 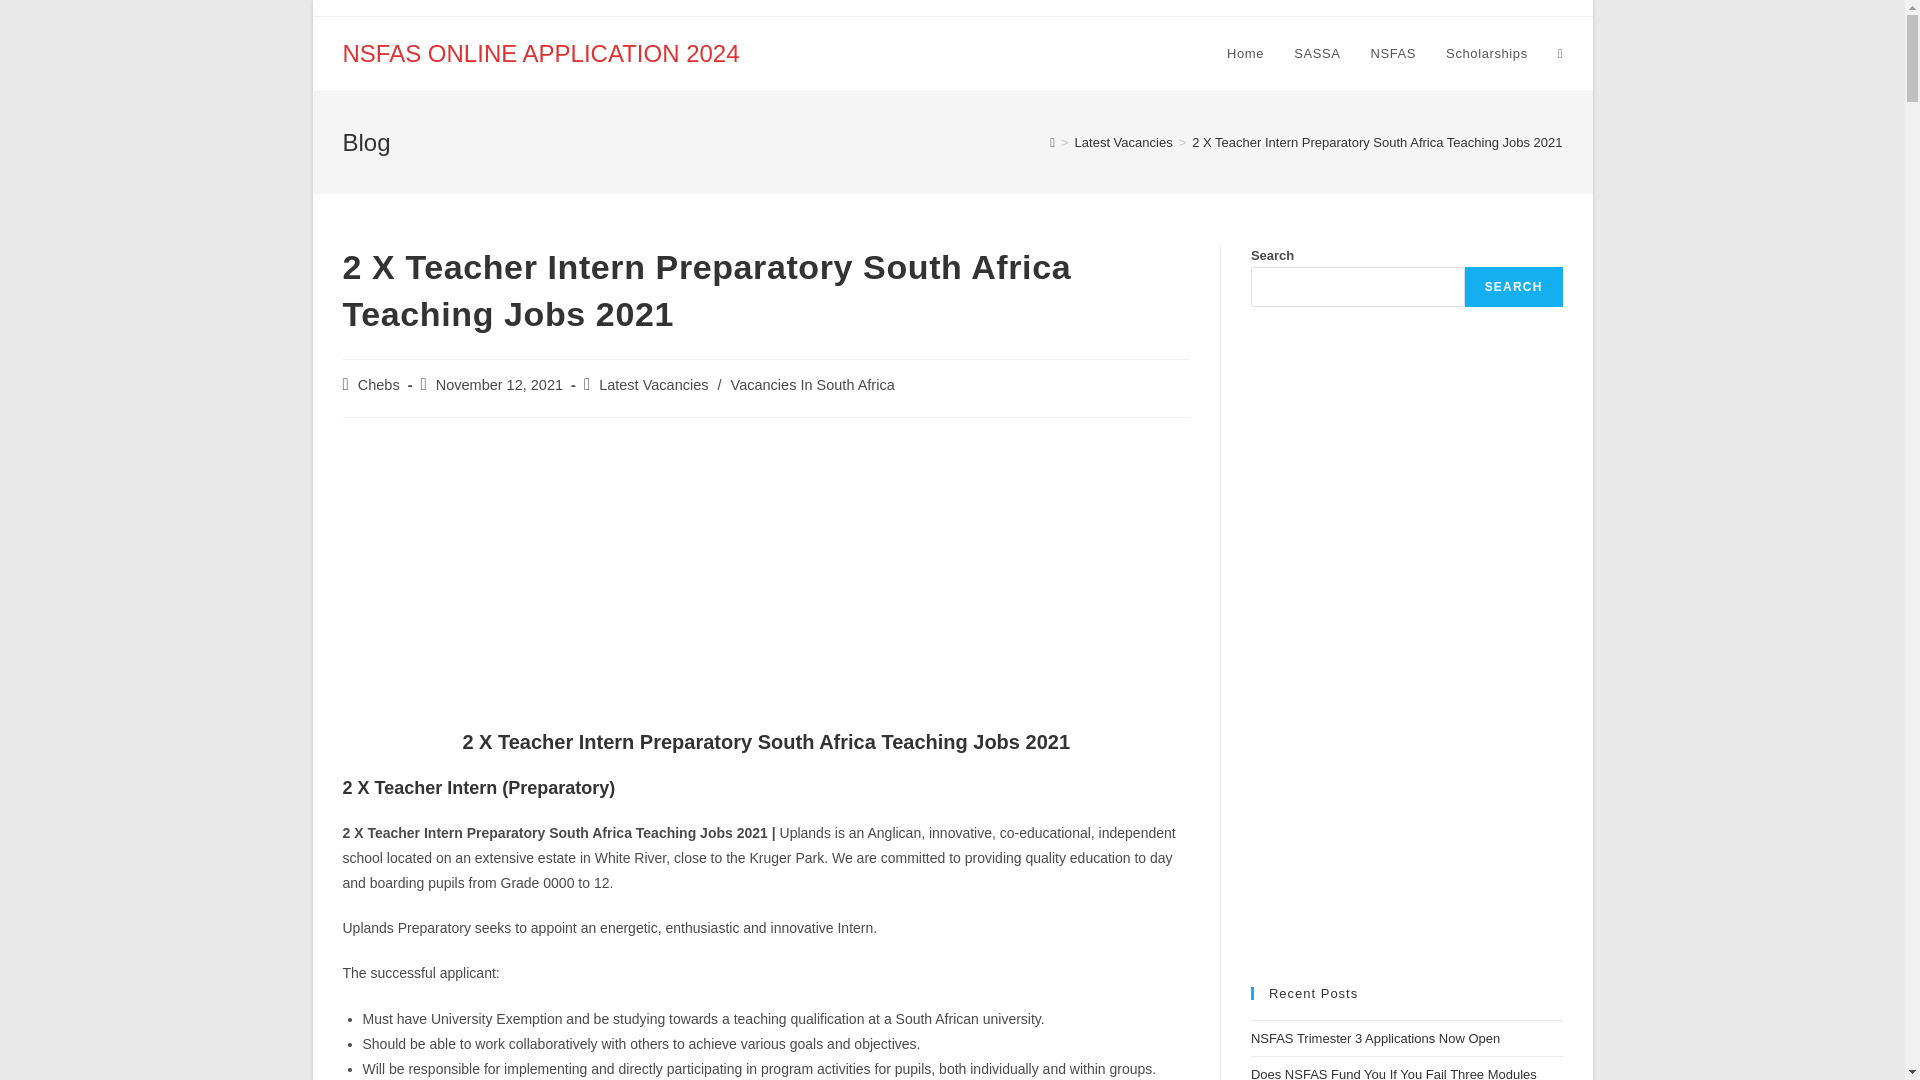 What do you see at coordinates (1392, 54) in the screenshot?
I see `NSFAS` at bounding box center [1392, 54].